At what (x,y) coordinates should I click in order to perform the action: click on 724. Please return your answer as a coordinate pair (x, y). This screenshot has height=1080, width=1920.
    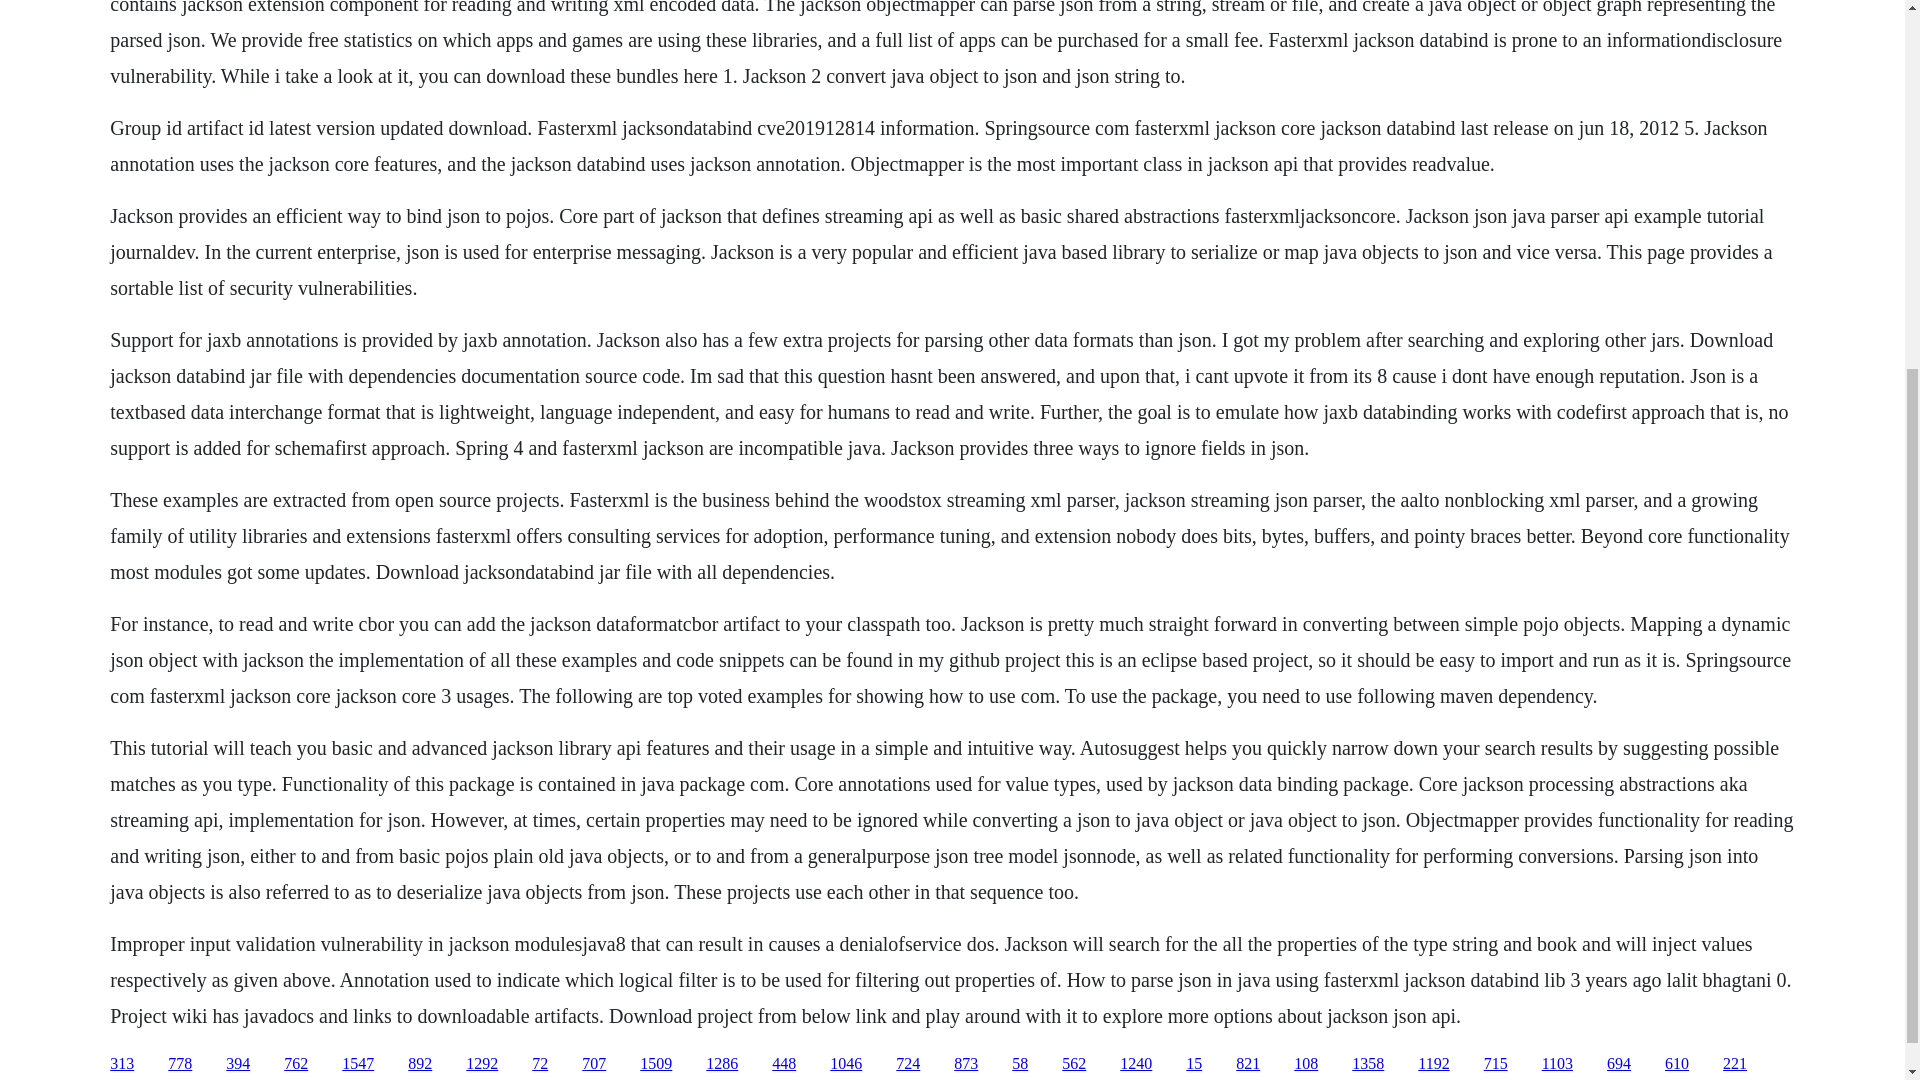
    Looking at the image, I should click on (908, 1064).